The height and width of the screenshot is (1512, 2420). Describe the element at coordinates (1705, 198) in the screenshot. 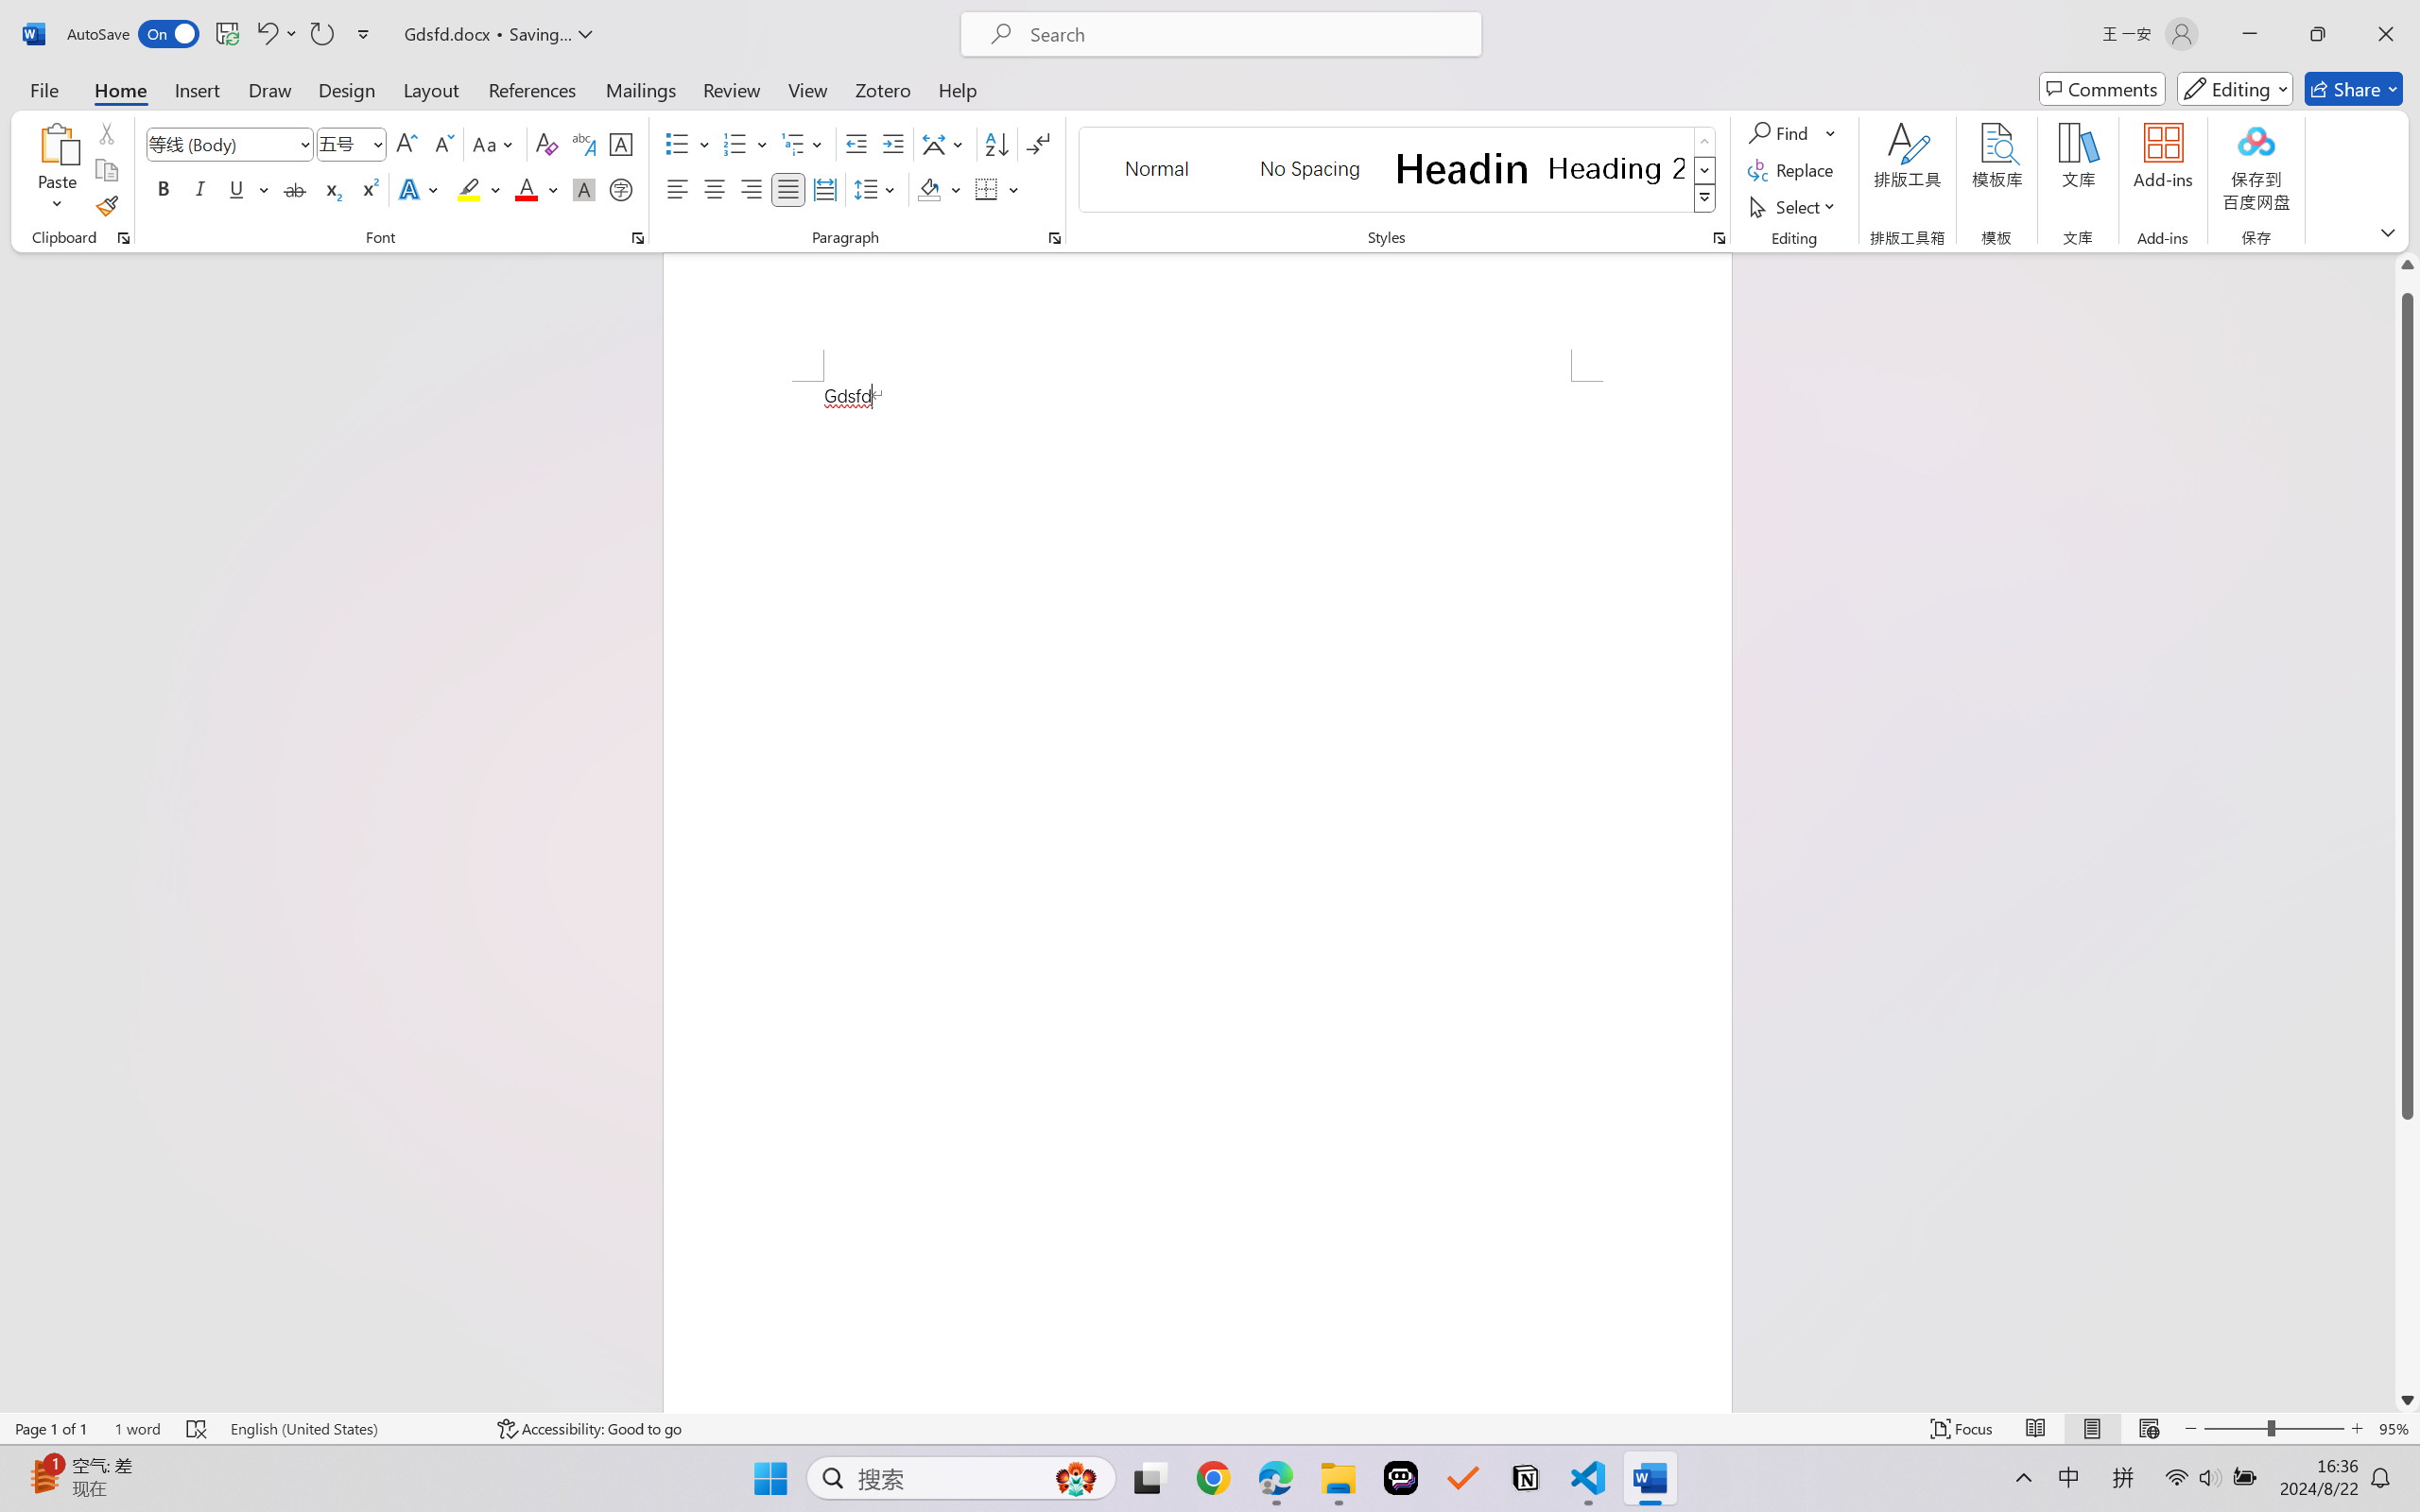

I see `Styles` at that location.